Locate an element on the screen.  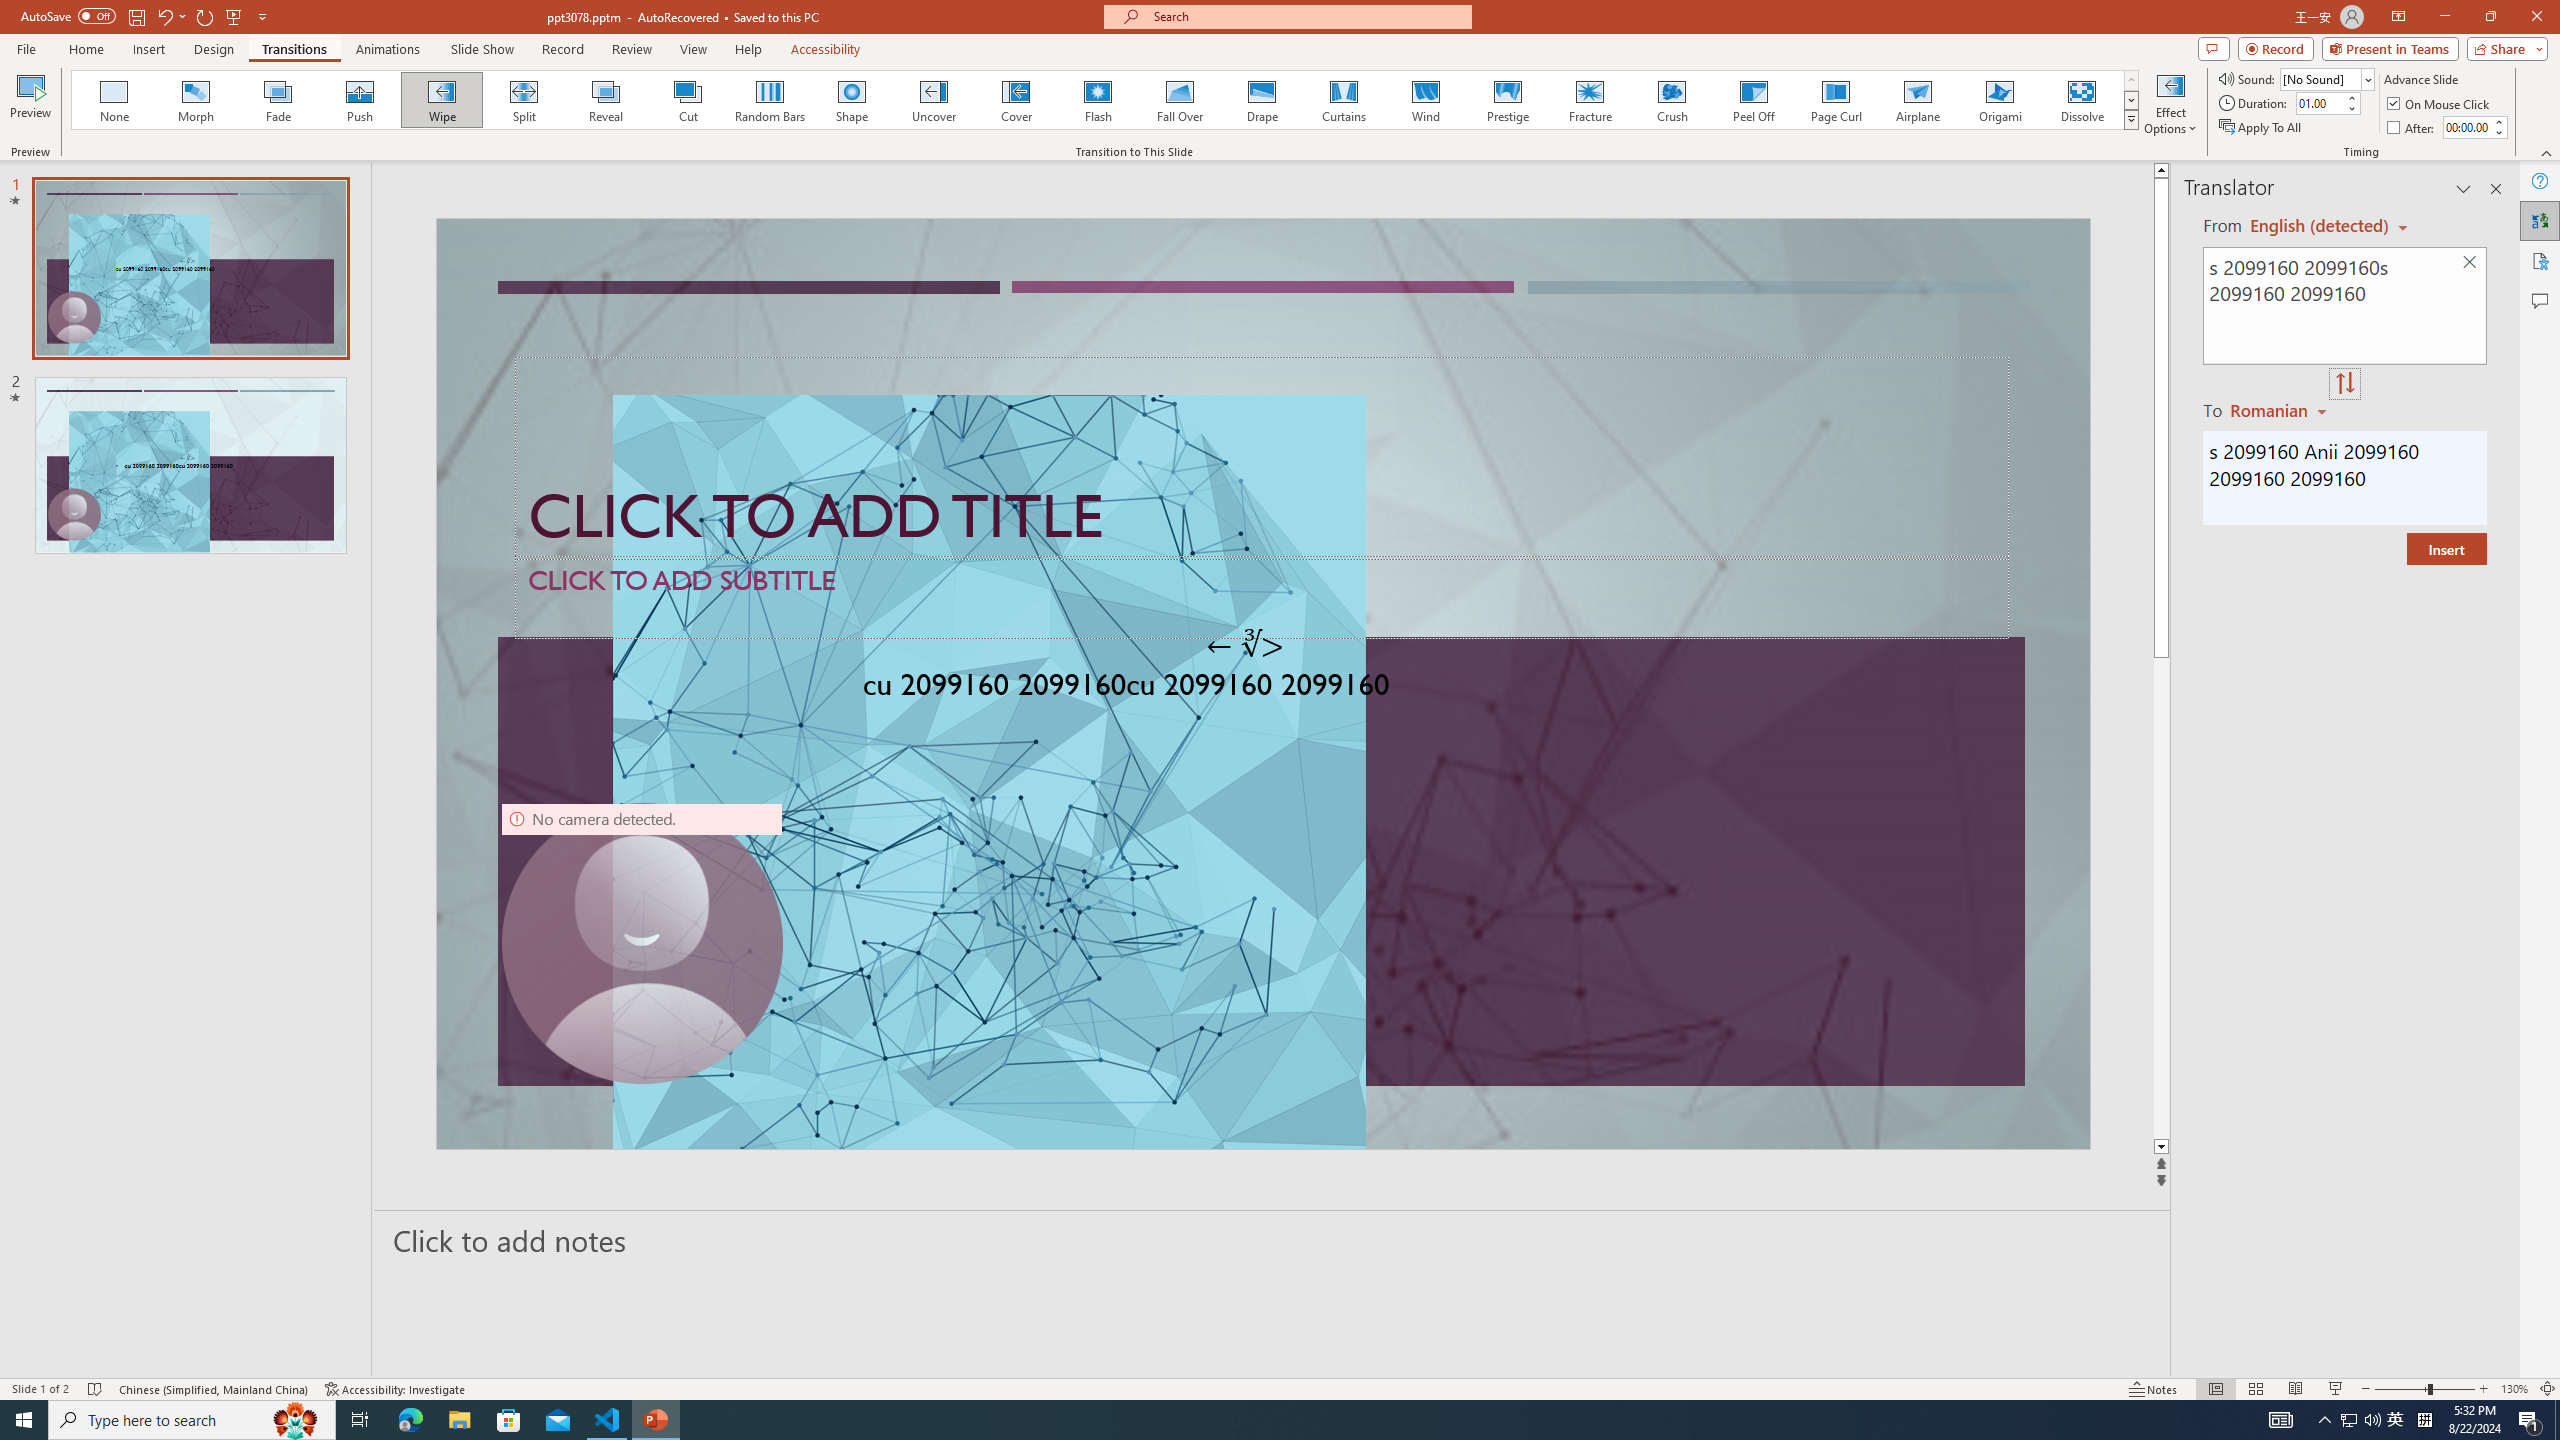
AutomationID: AnimationTransitionGallery is located at coordinates (1106, 100).